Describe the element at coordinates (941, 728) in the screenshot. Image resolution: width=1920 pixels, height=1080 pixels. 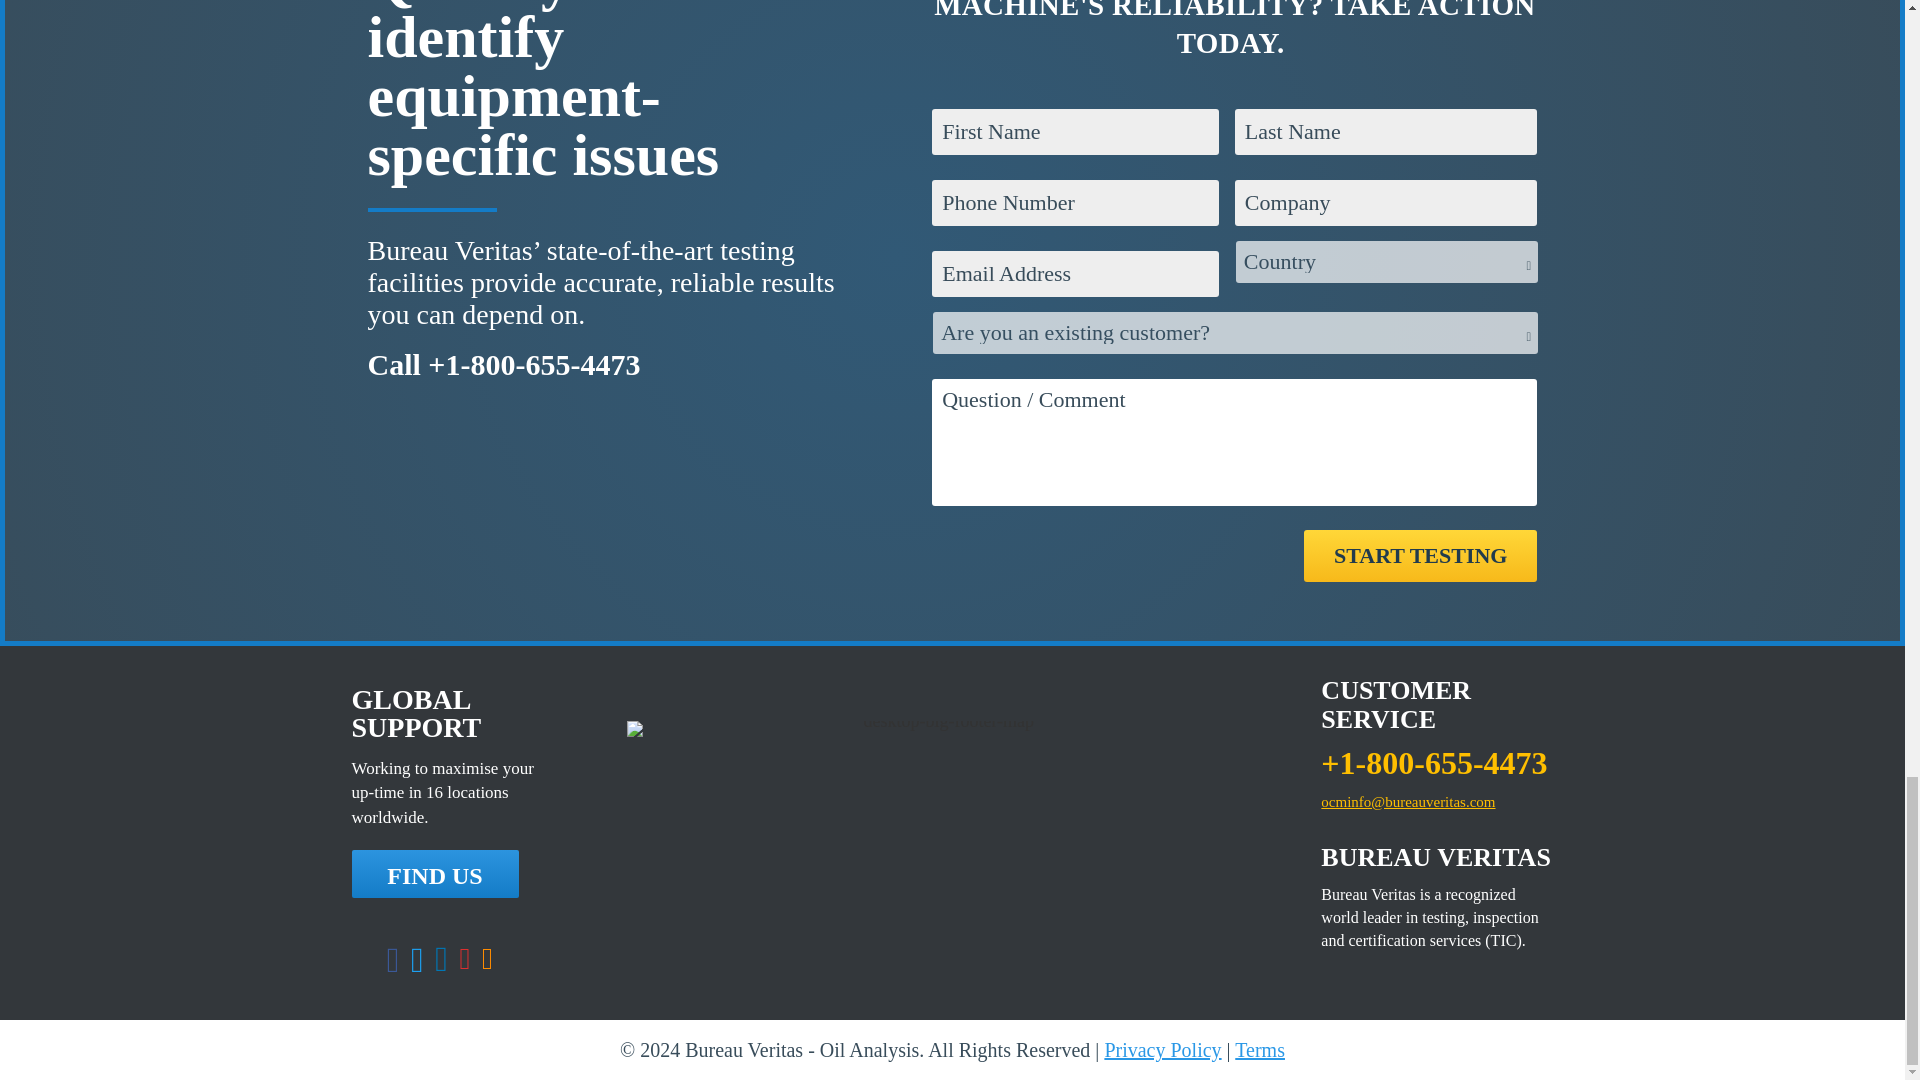
I see `desktop-big-footer-map` at that location.